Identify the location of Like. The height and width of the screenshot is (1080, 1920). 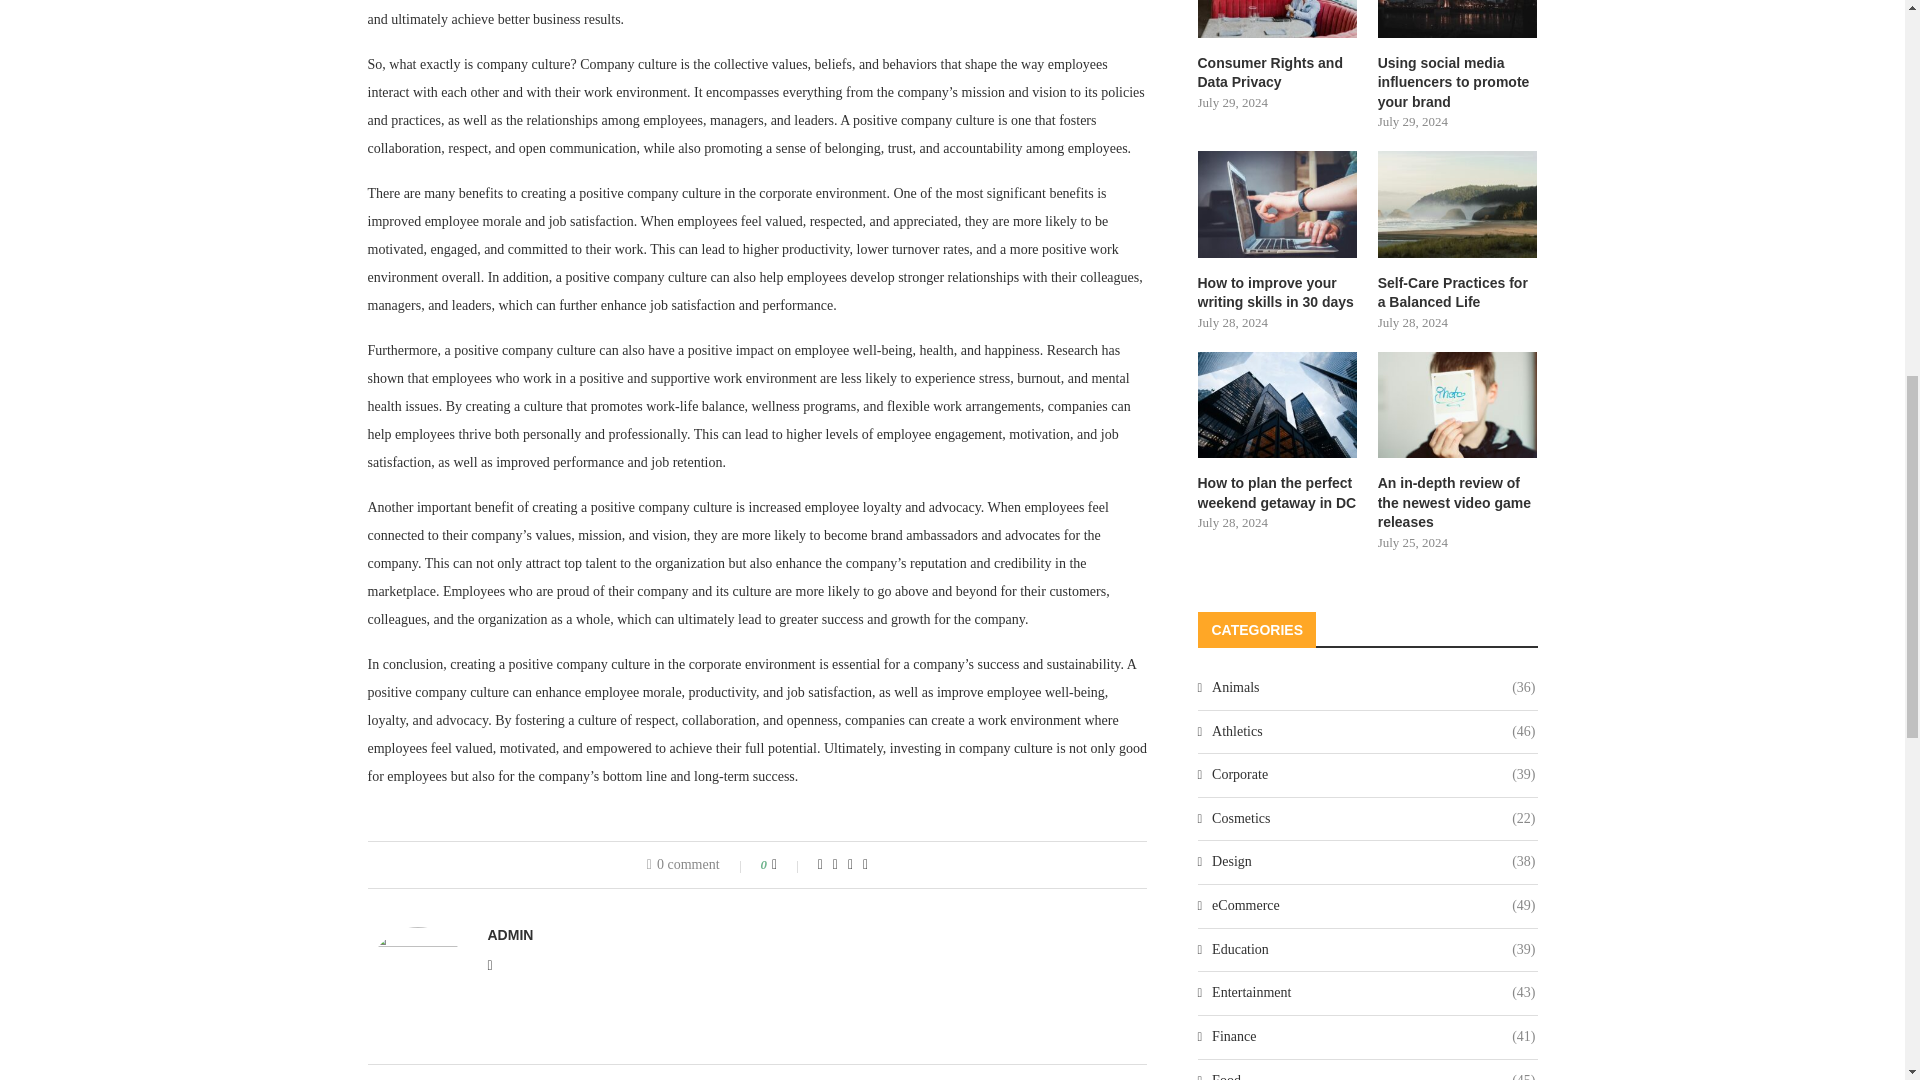
(788, 864).